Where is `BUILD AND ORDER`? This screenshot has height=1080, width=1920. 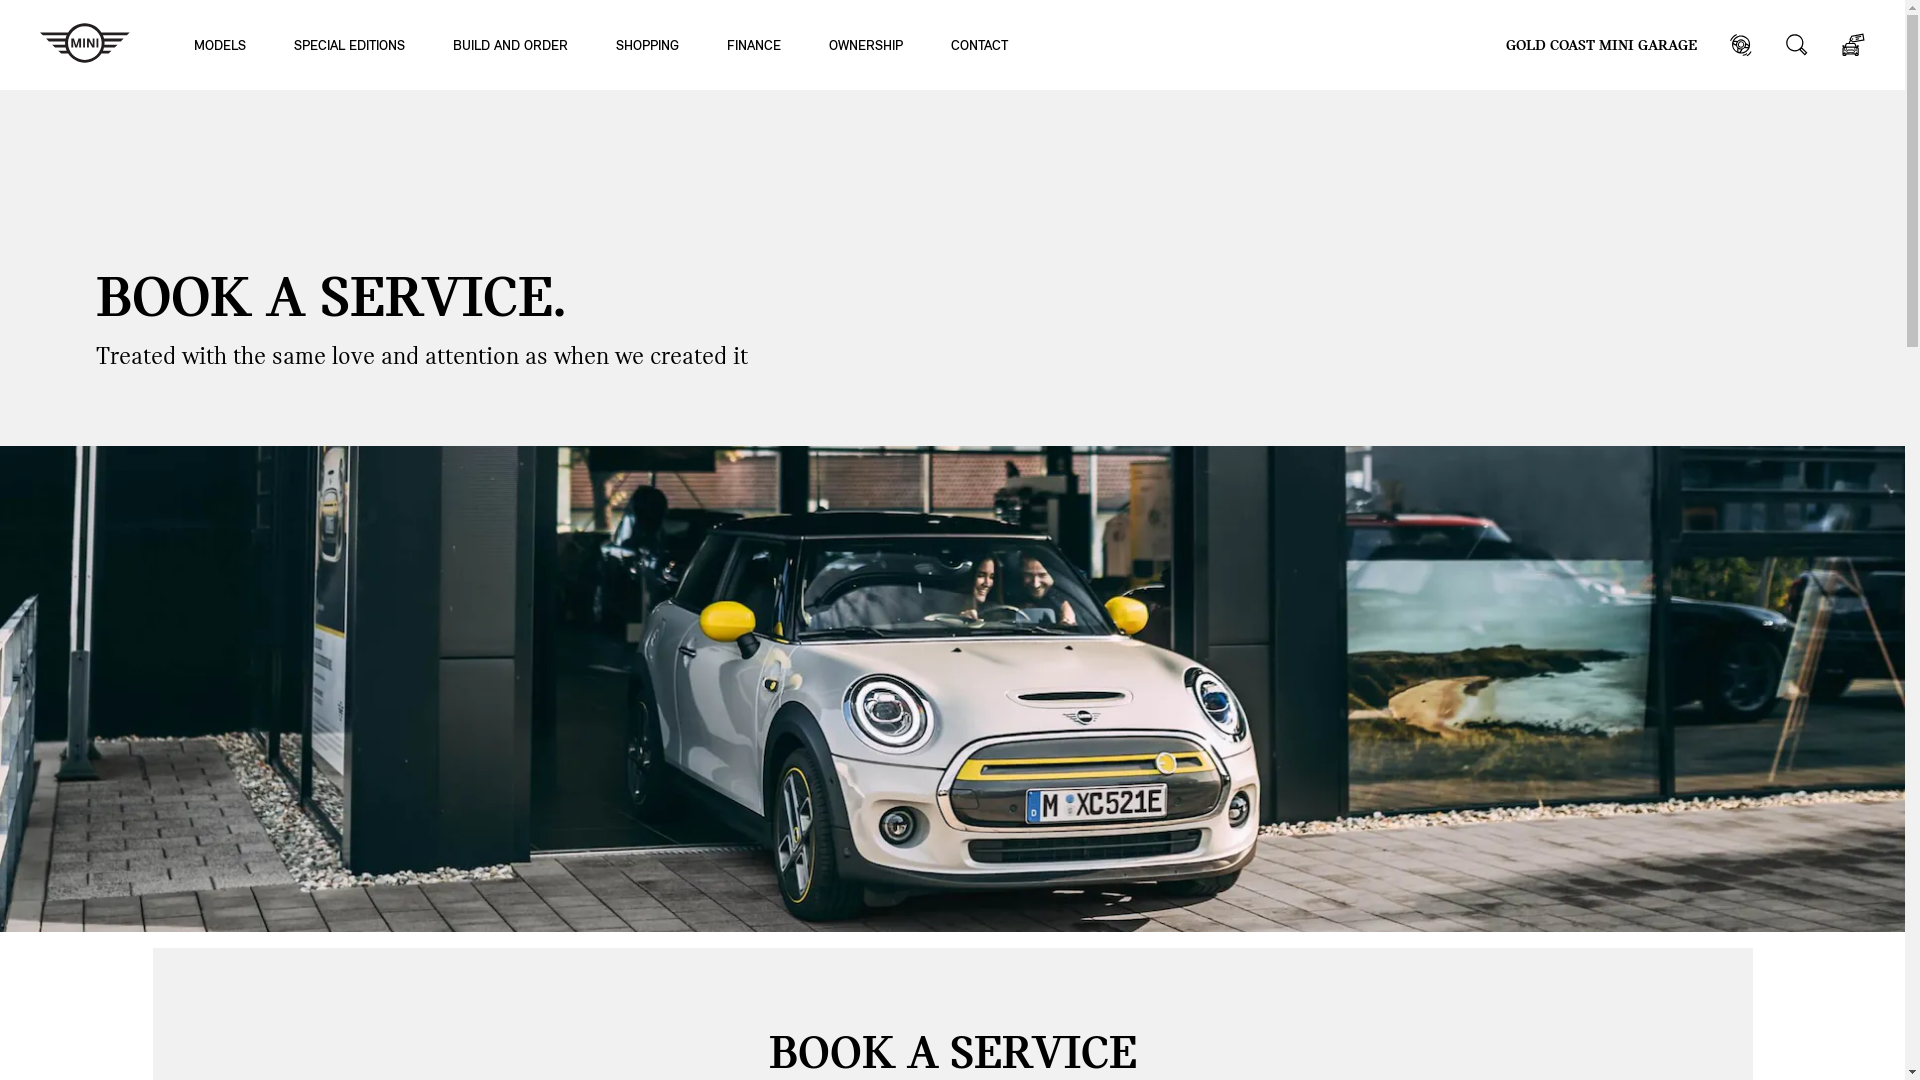 BUILD AND ORDER is located at coordinates (510, 44).